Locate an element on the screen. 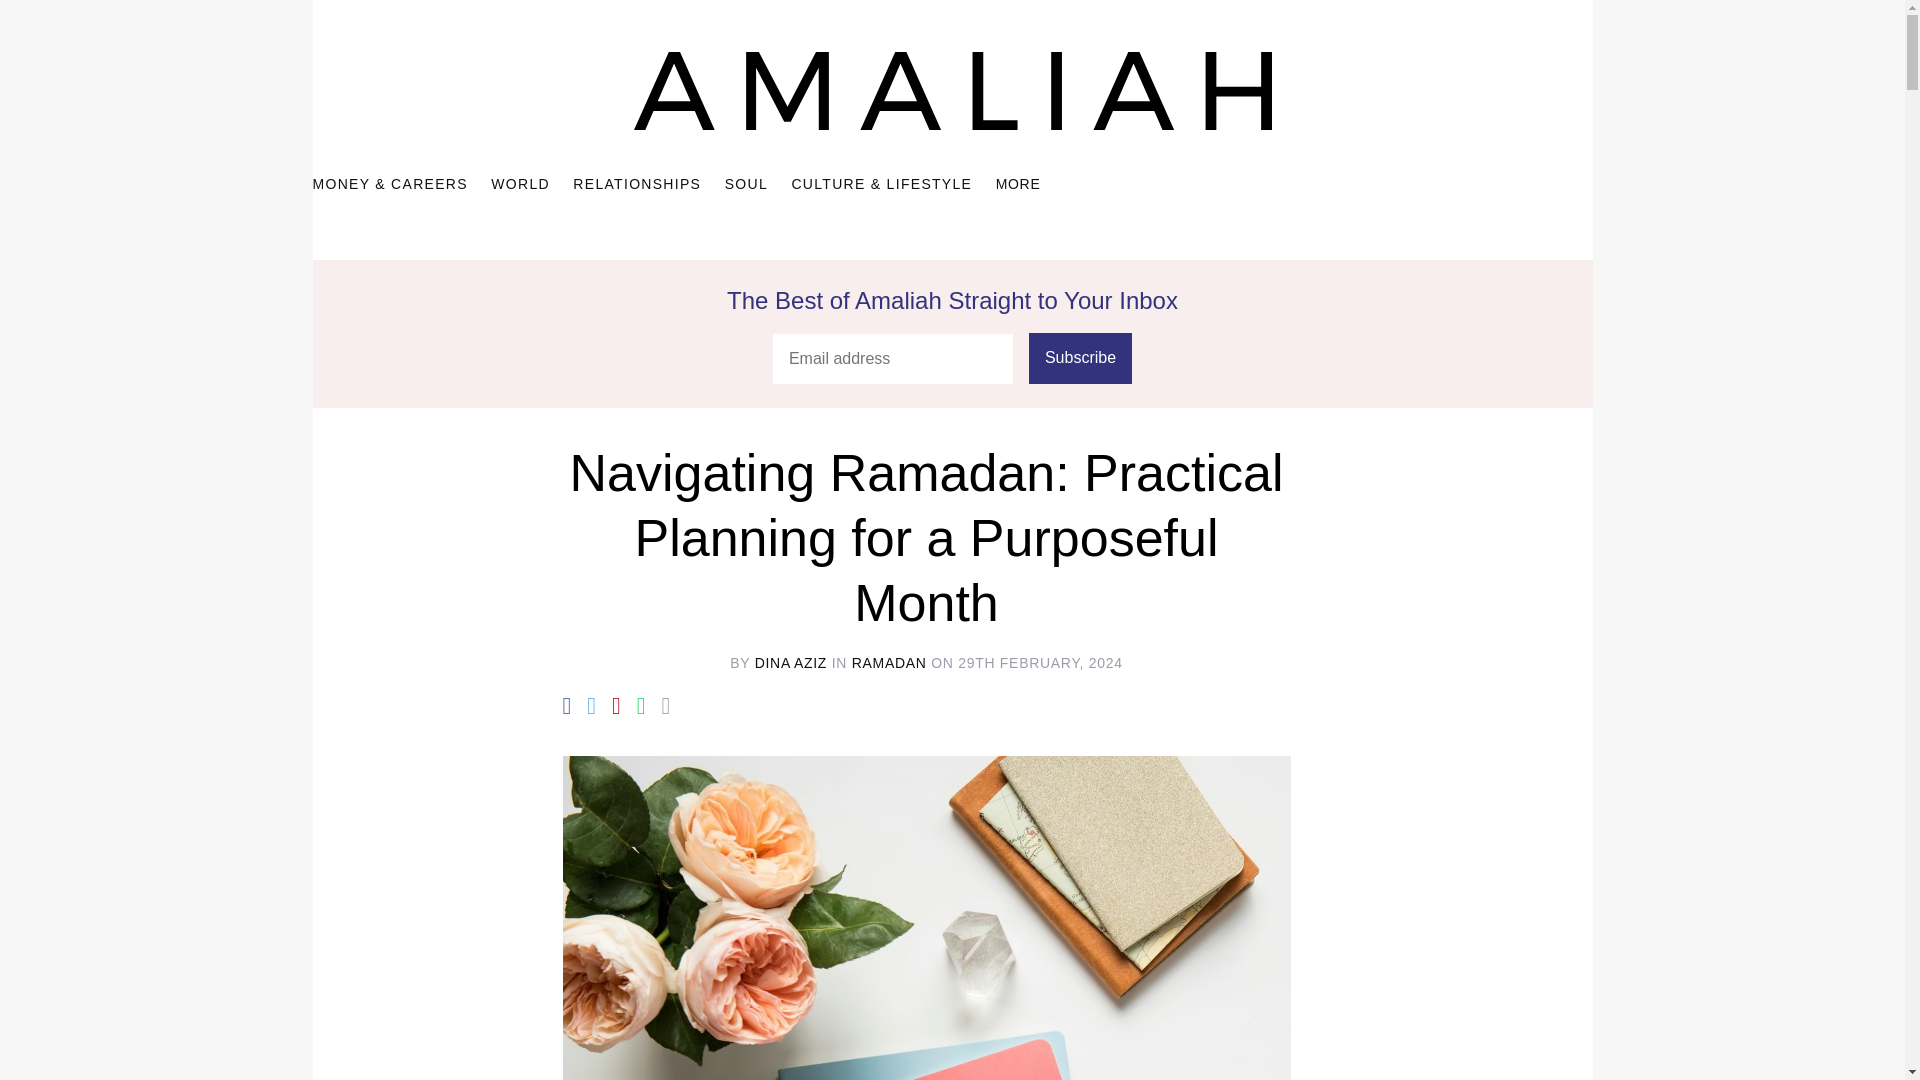  Subscribe is located at coordinates (1080, 358).